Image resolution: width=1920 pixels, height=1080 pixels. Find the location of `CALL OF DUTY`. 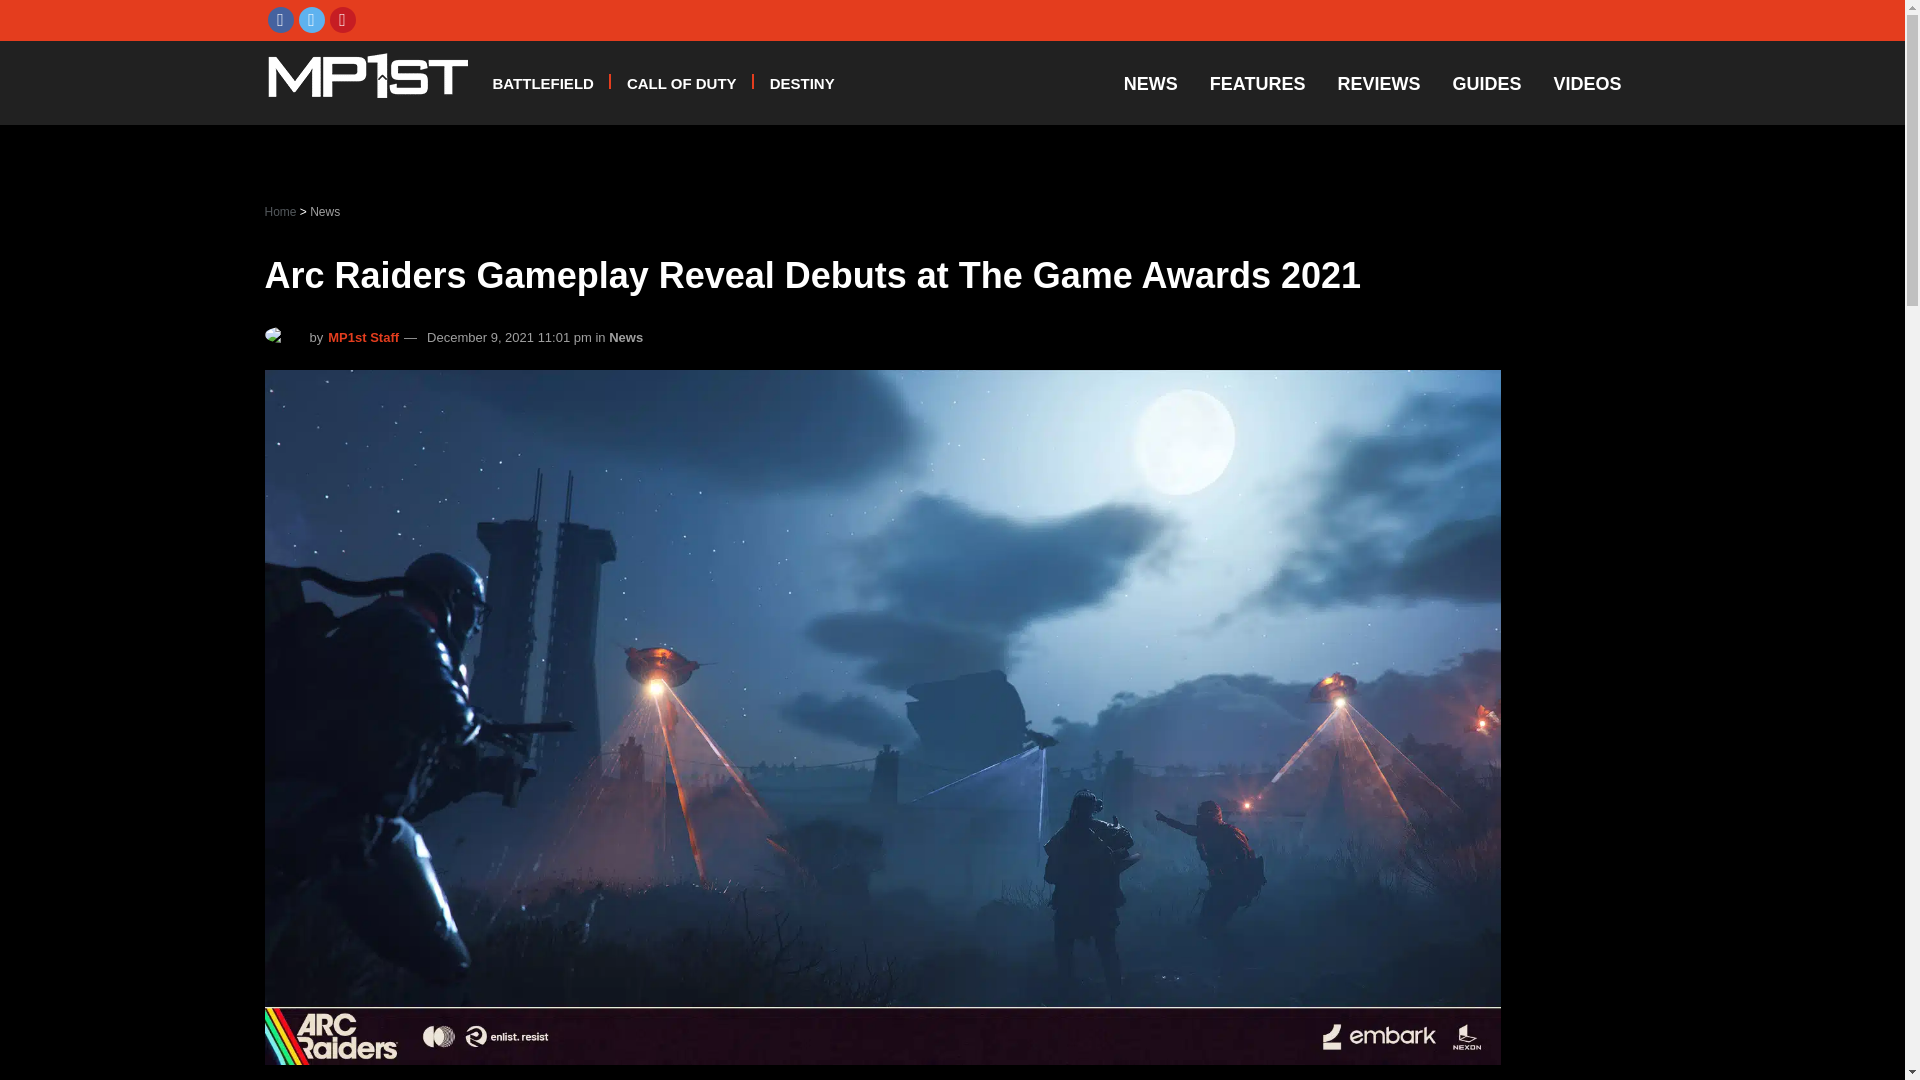

CALL OF DUTY is located at coordinates (682, 82).